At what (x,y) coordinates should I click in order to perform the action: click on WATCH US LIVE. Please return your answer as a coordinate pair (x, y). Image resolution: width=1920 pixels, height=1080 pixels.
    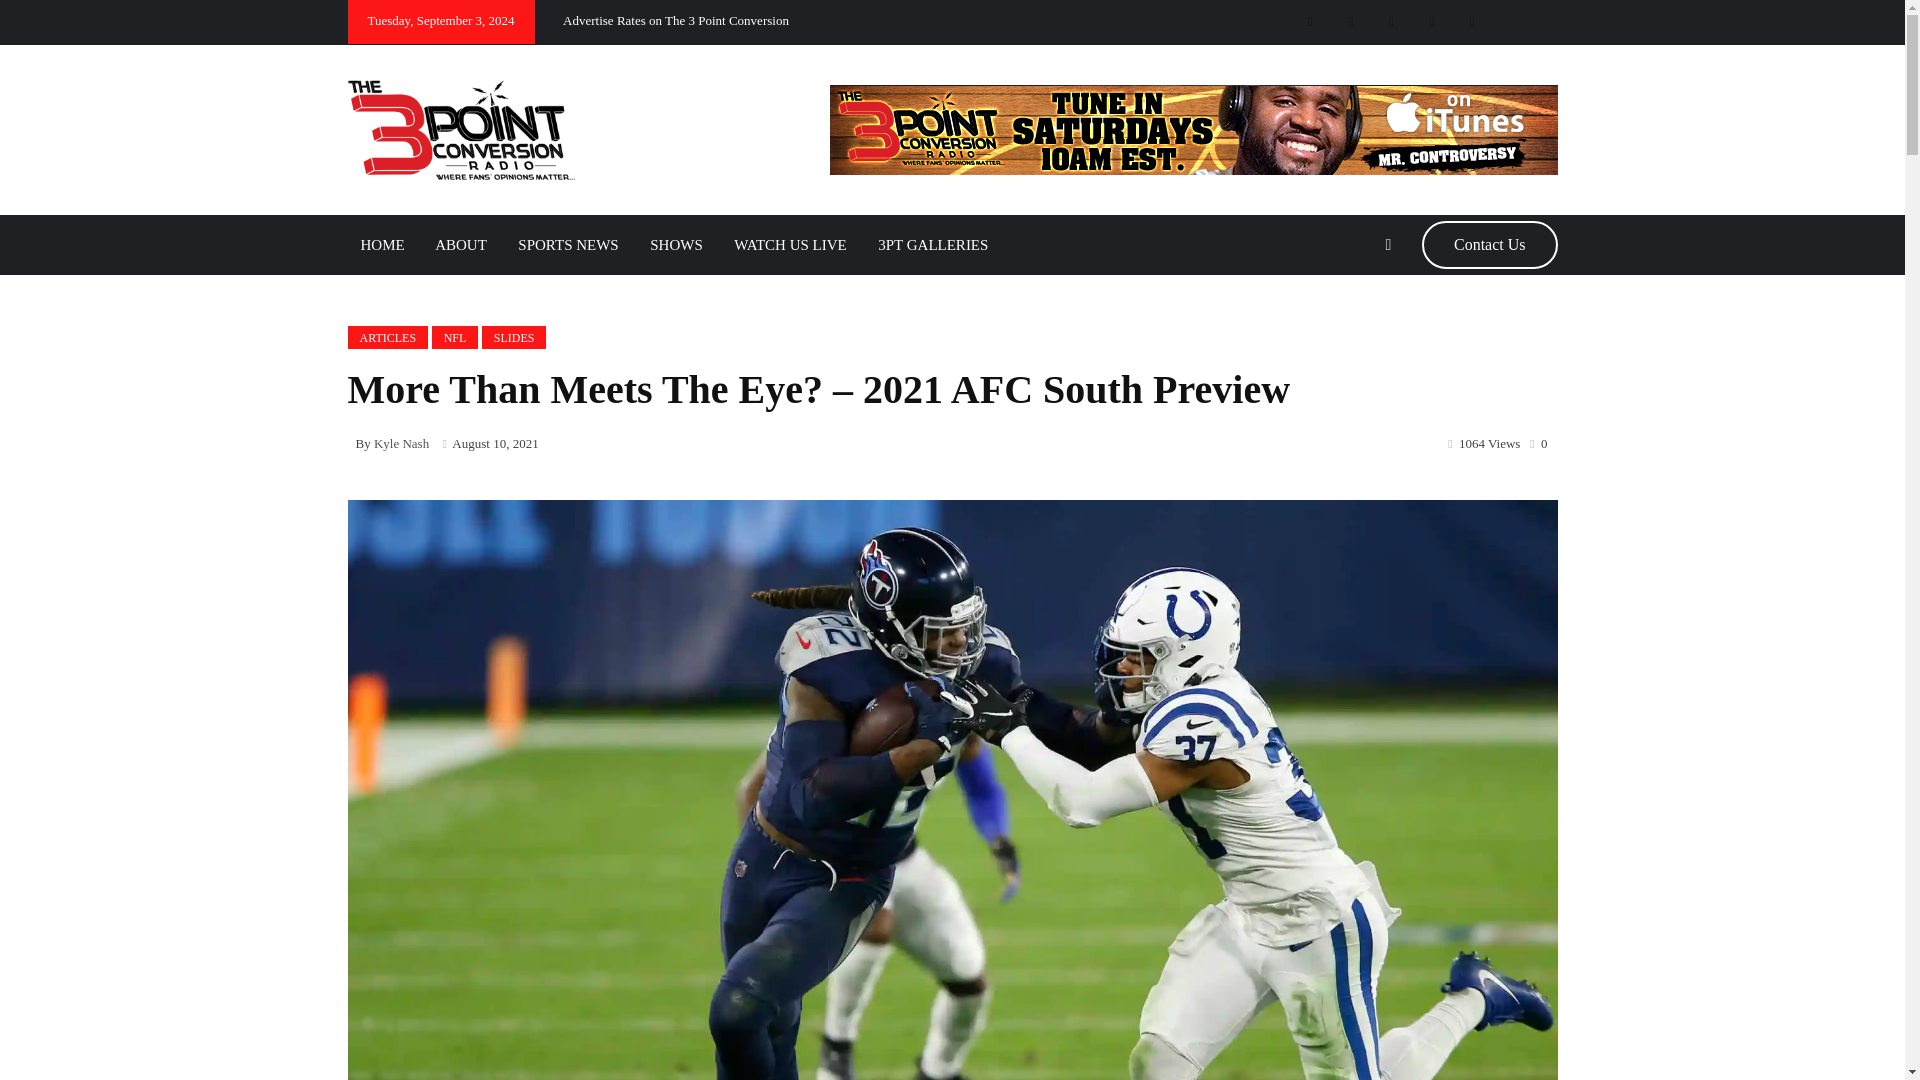
    Looking at the image, I should click on (790, 244).